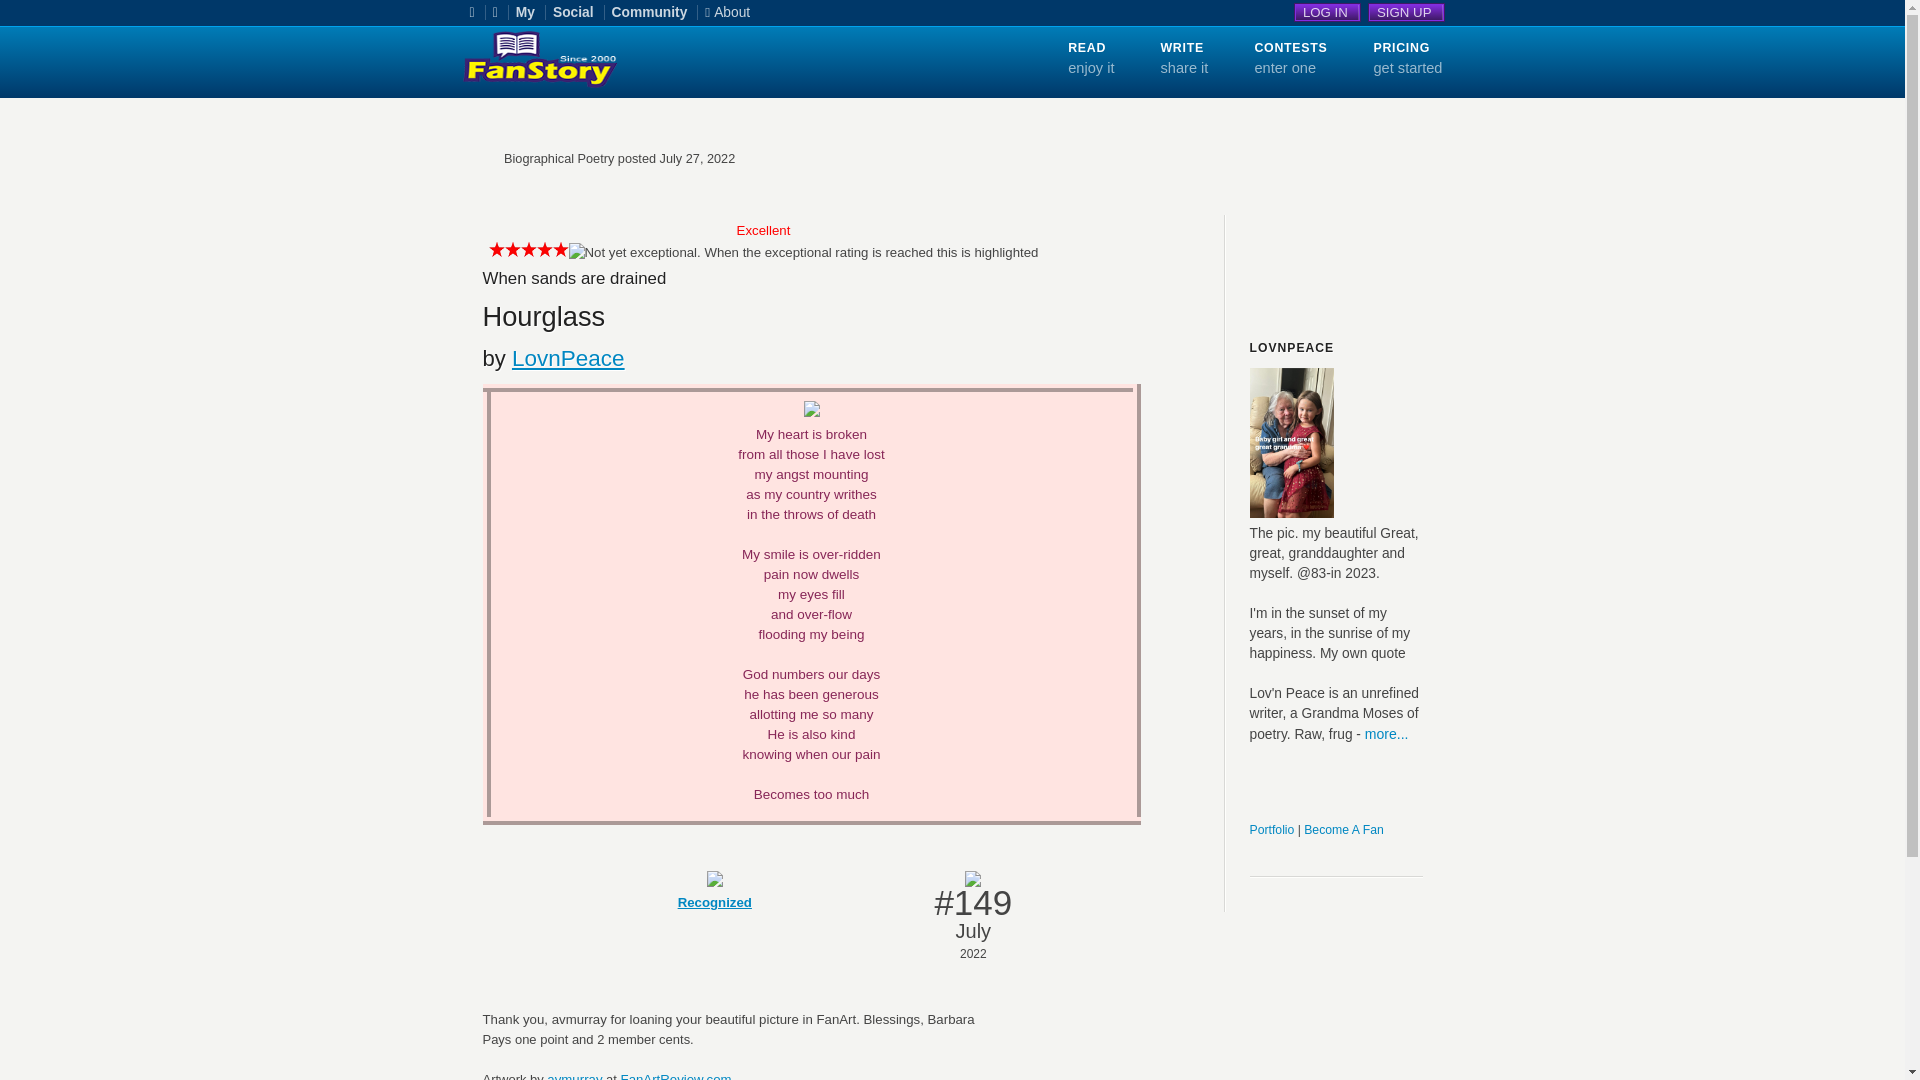 This screenshot has width=1920, height=1080. What do you see at coordinates (732, 12) in the screenshot?
I see `About` at bounding box center [732, 12].